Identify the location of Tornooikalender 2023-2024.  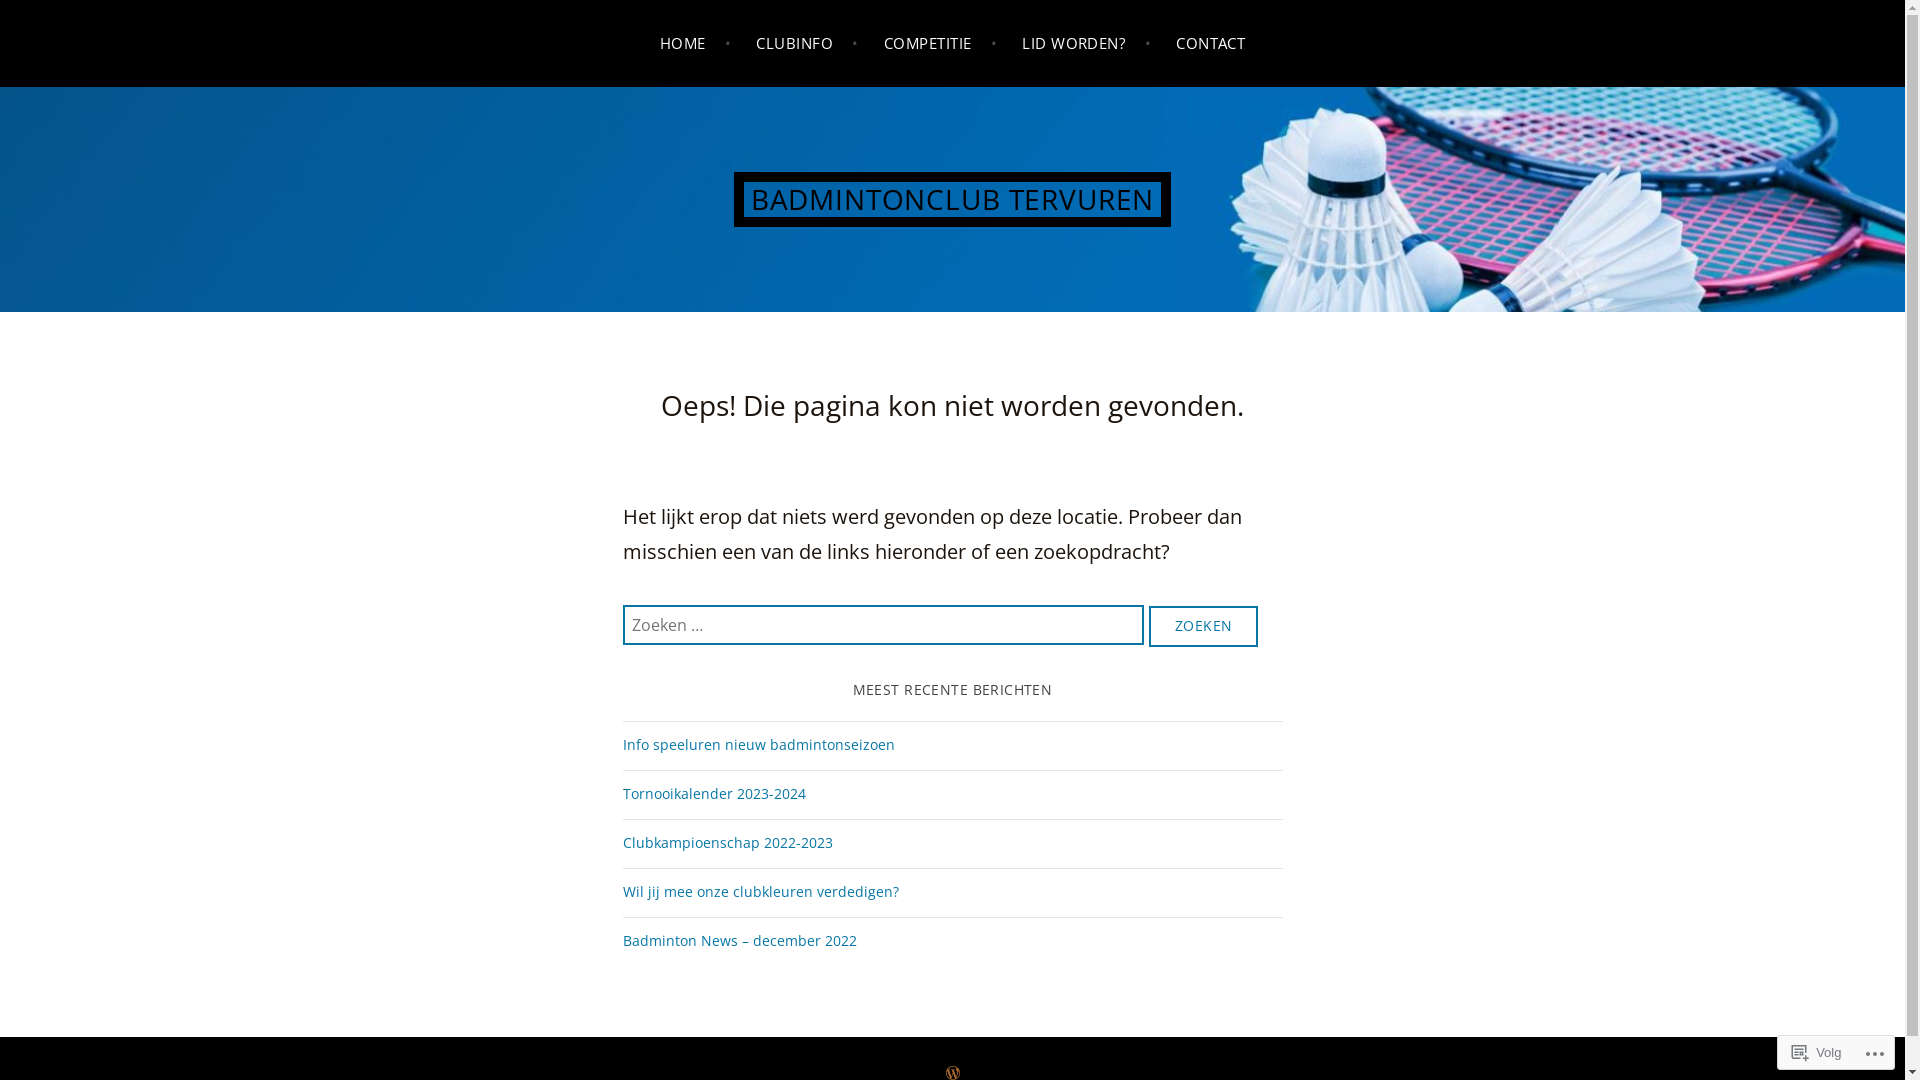
(714, 794).